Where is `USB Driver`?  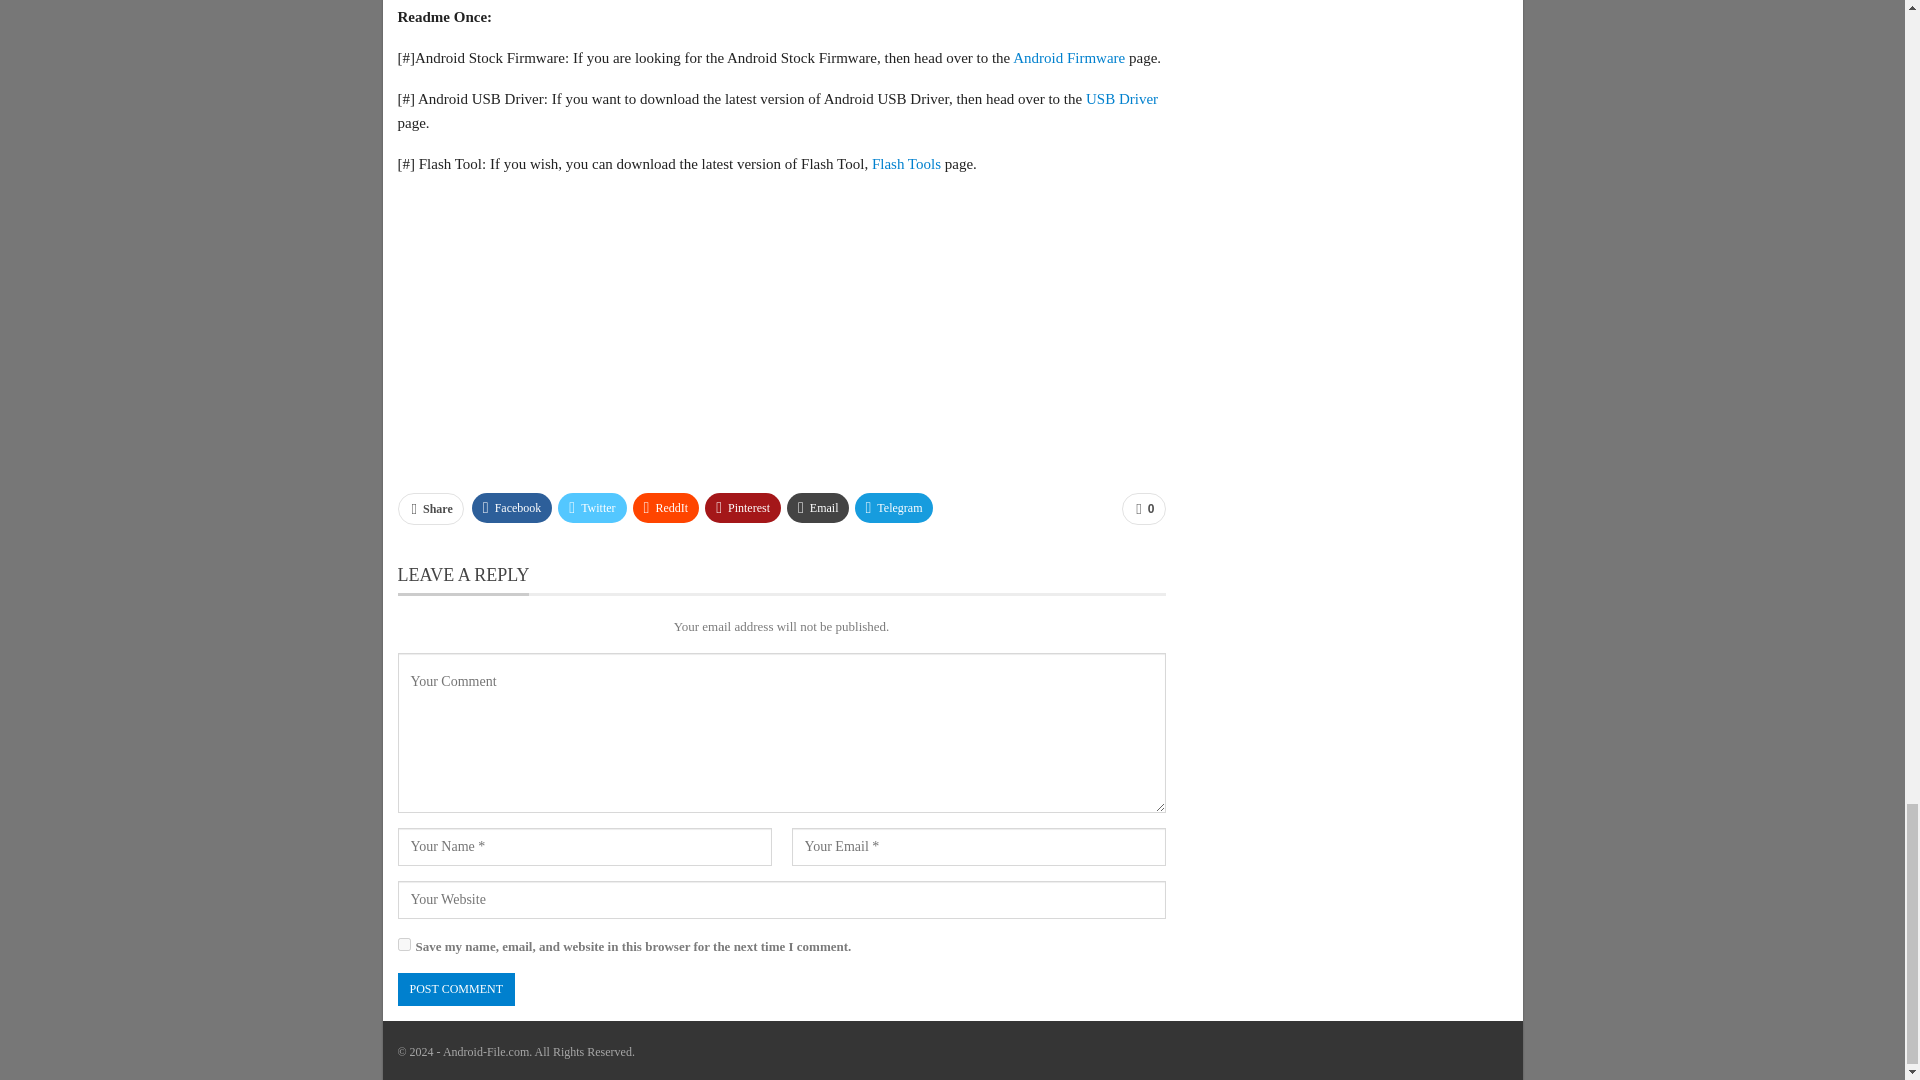 USB Driver is located at coordinates (1122, 98).